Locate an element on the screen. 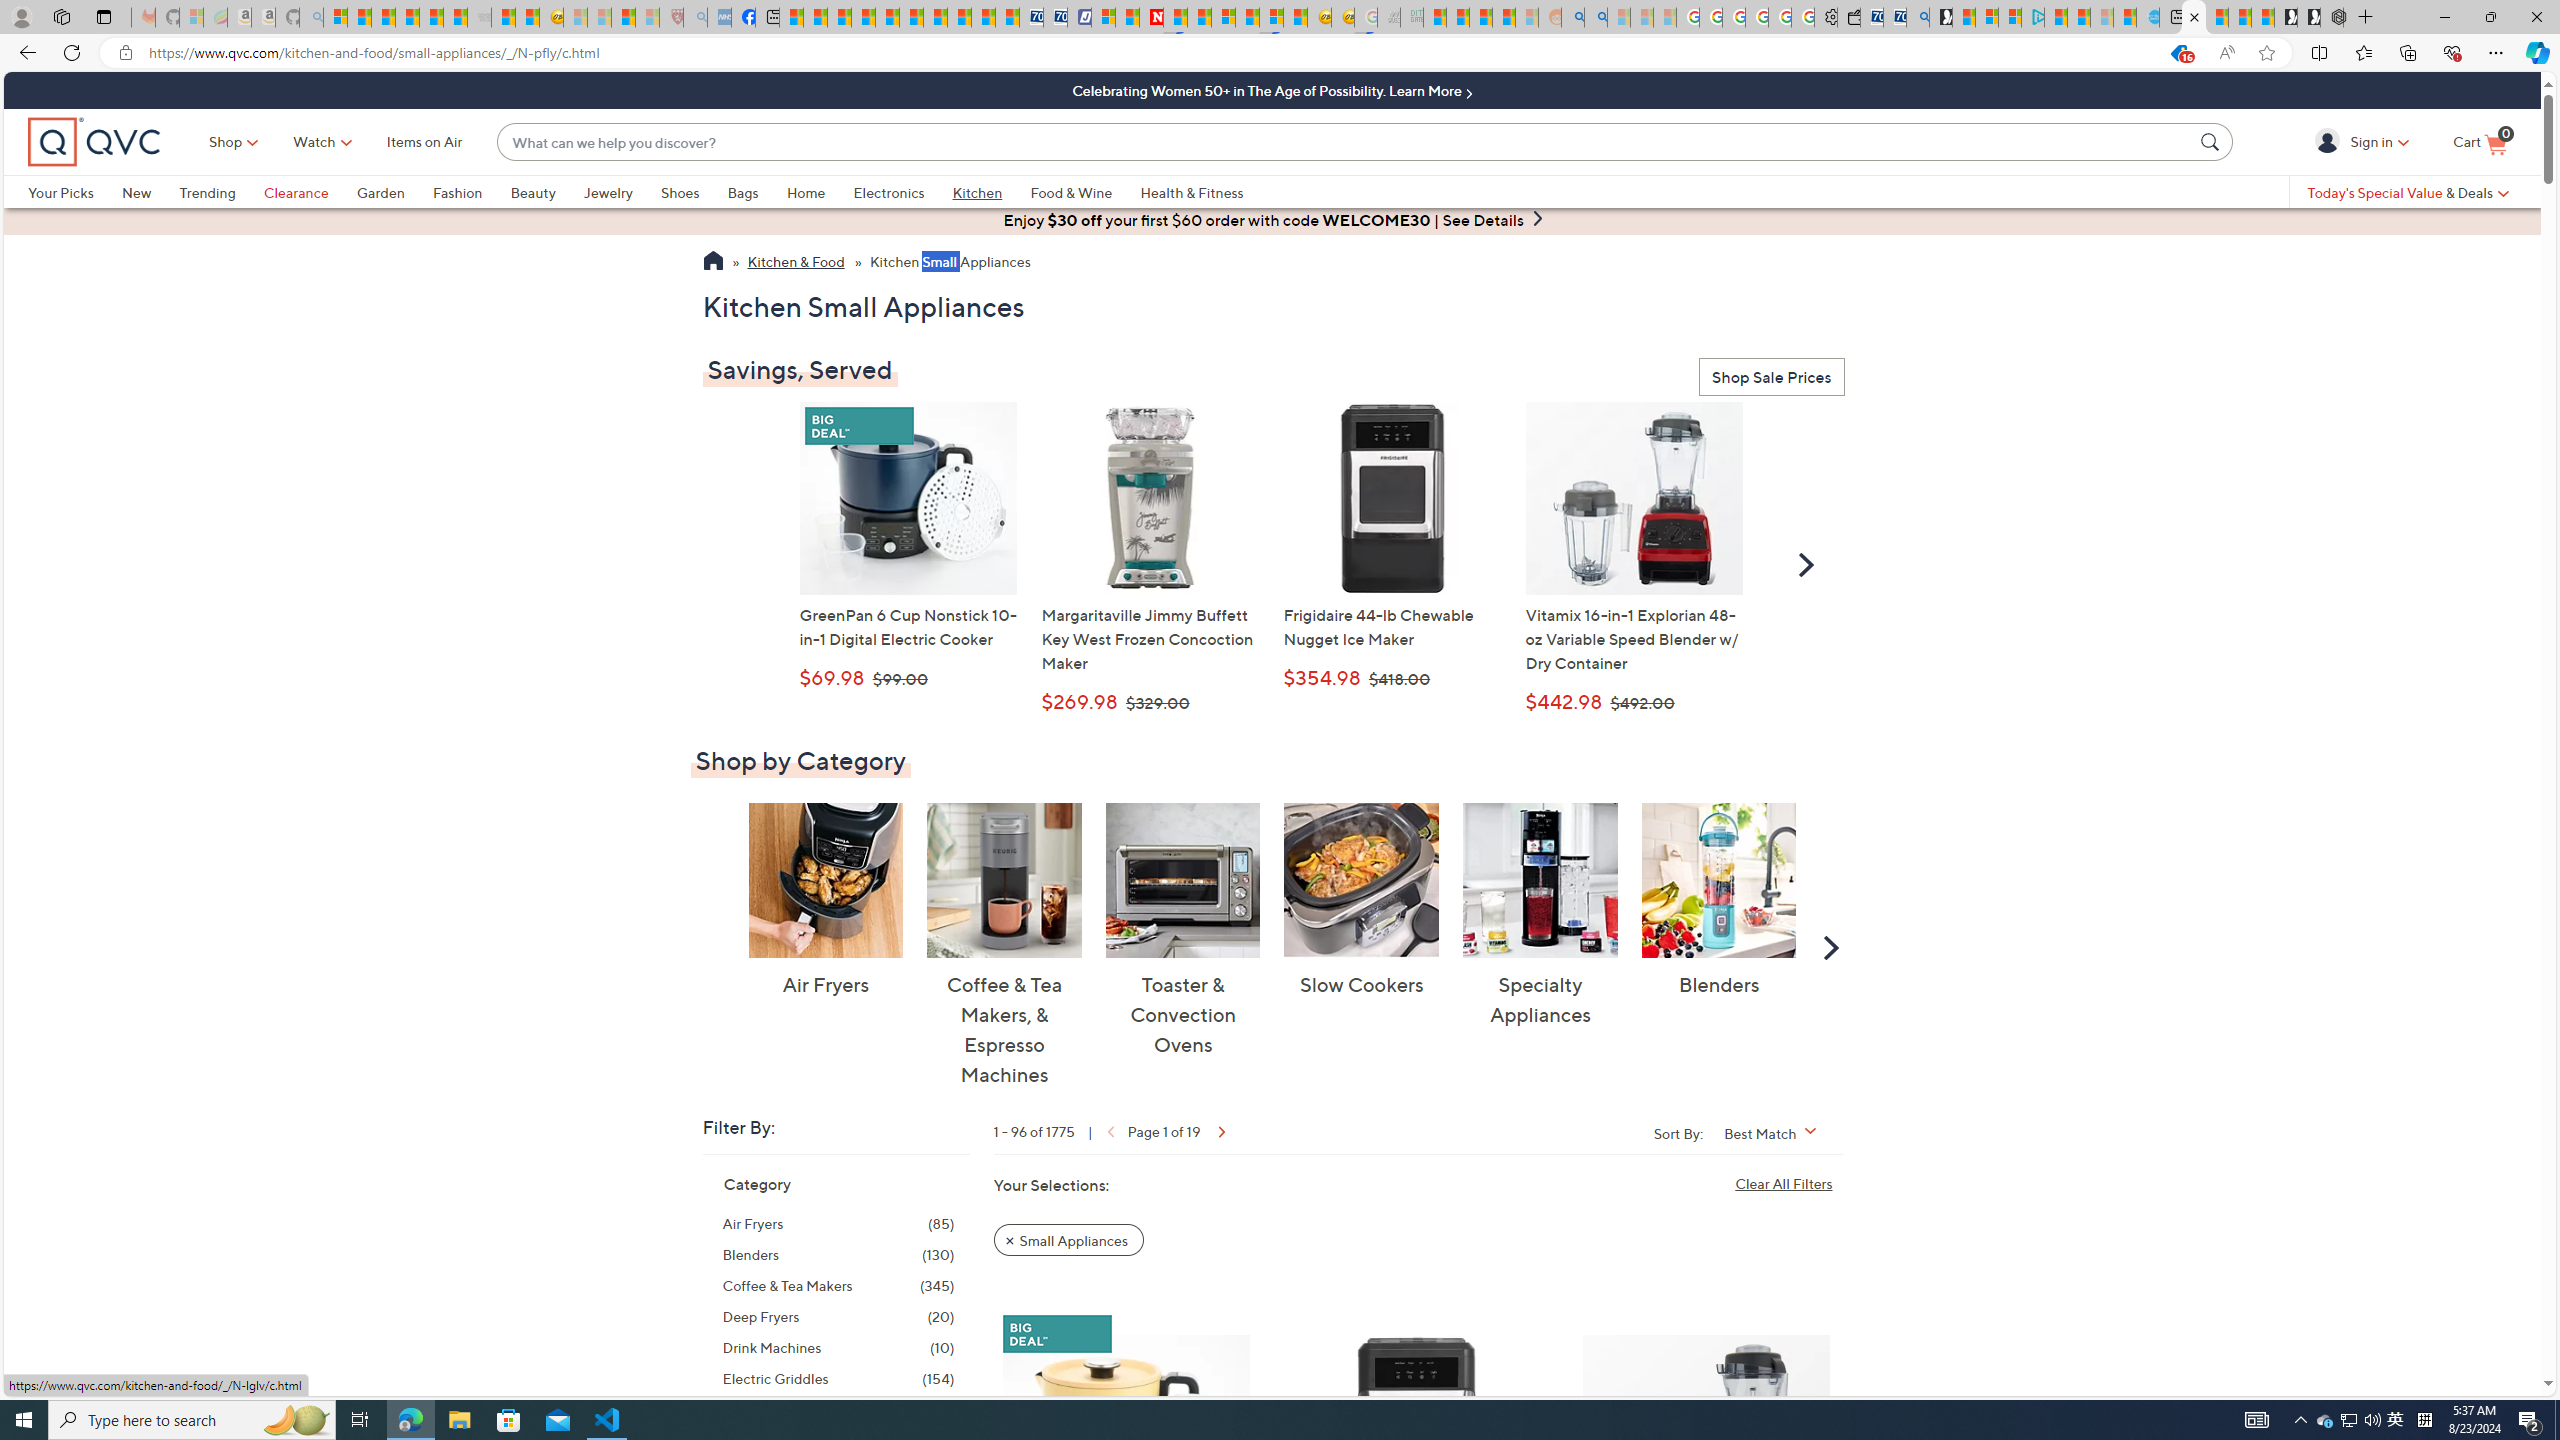 Image resolution: width=2560 pixels, height=1440 pixels. Return to QVC Homepage is located at coordinates (712, 263).